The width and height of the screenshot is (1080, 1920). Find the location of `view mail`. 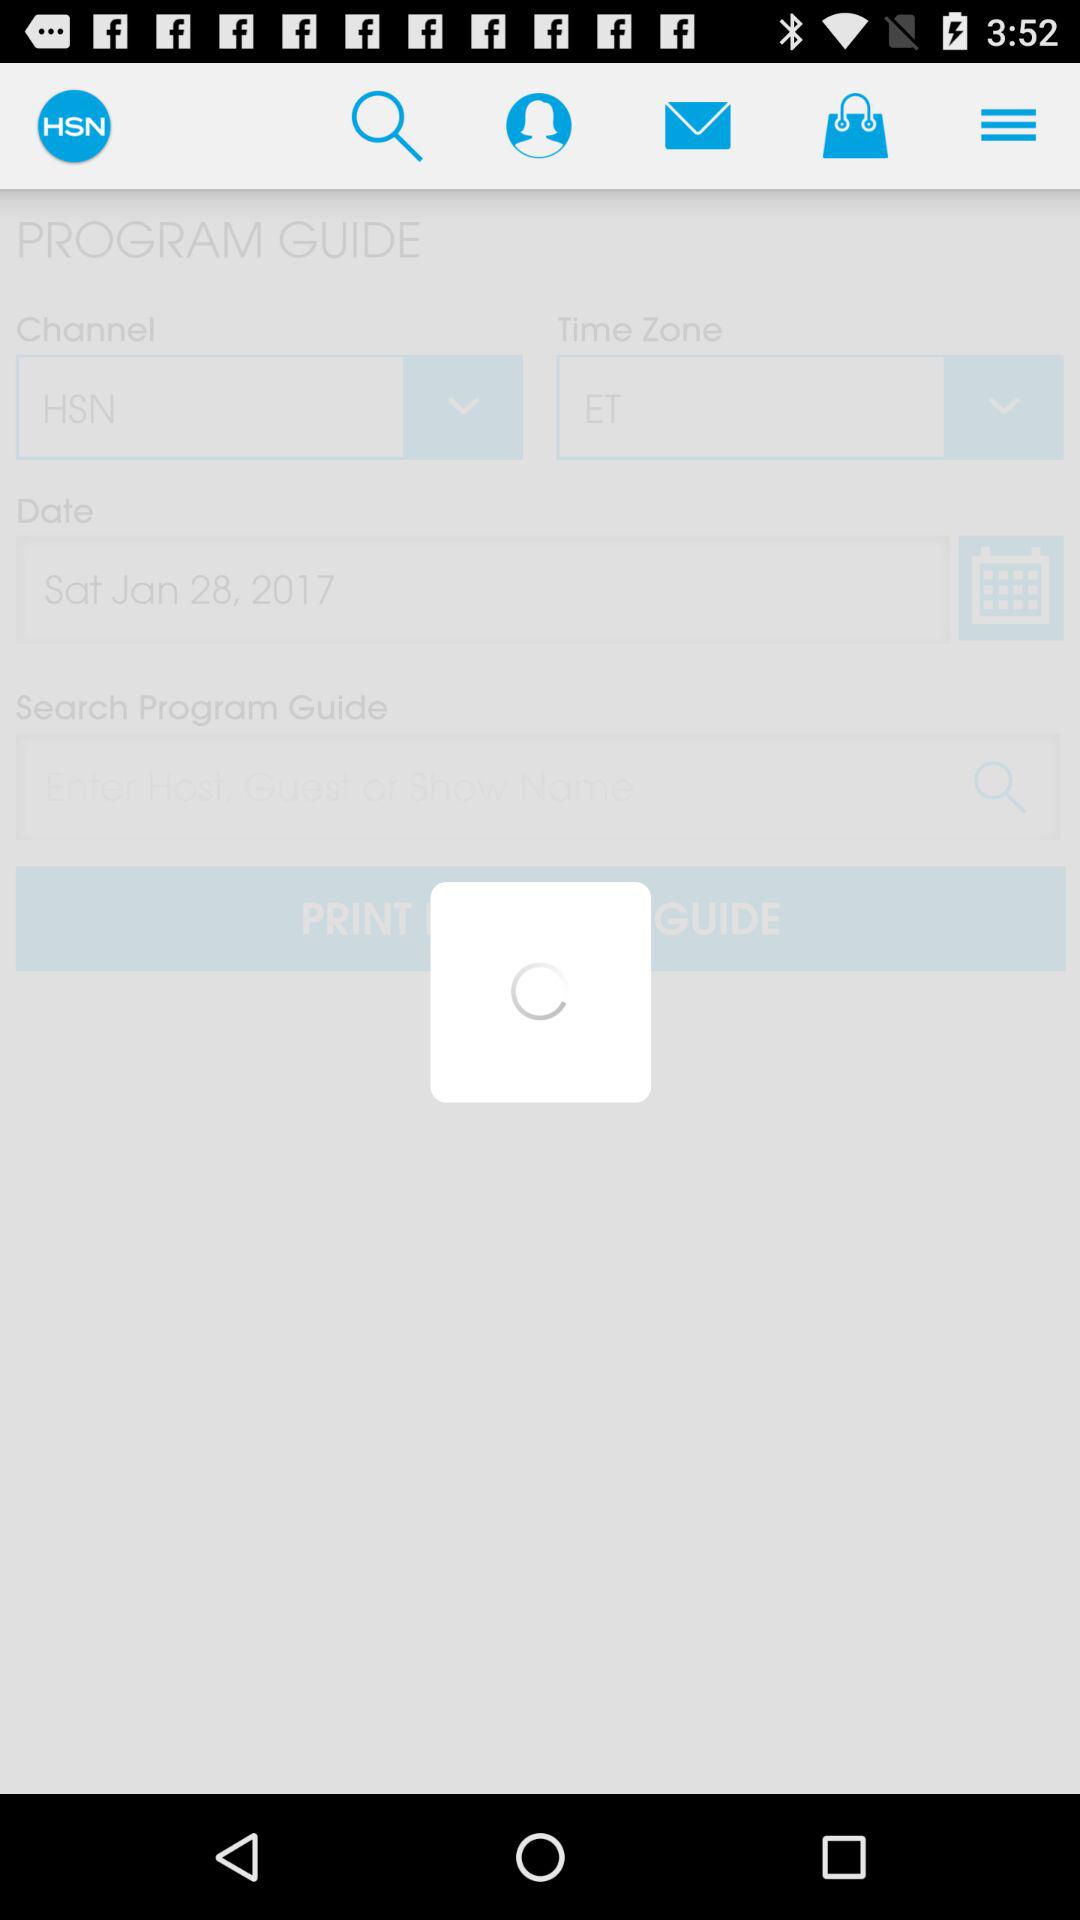

view mail is located at coordinates (698, 125).